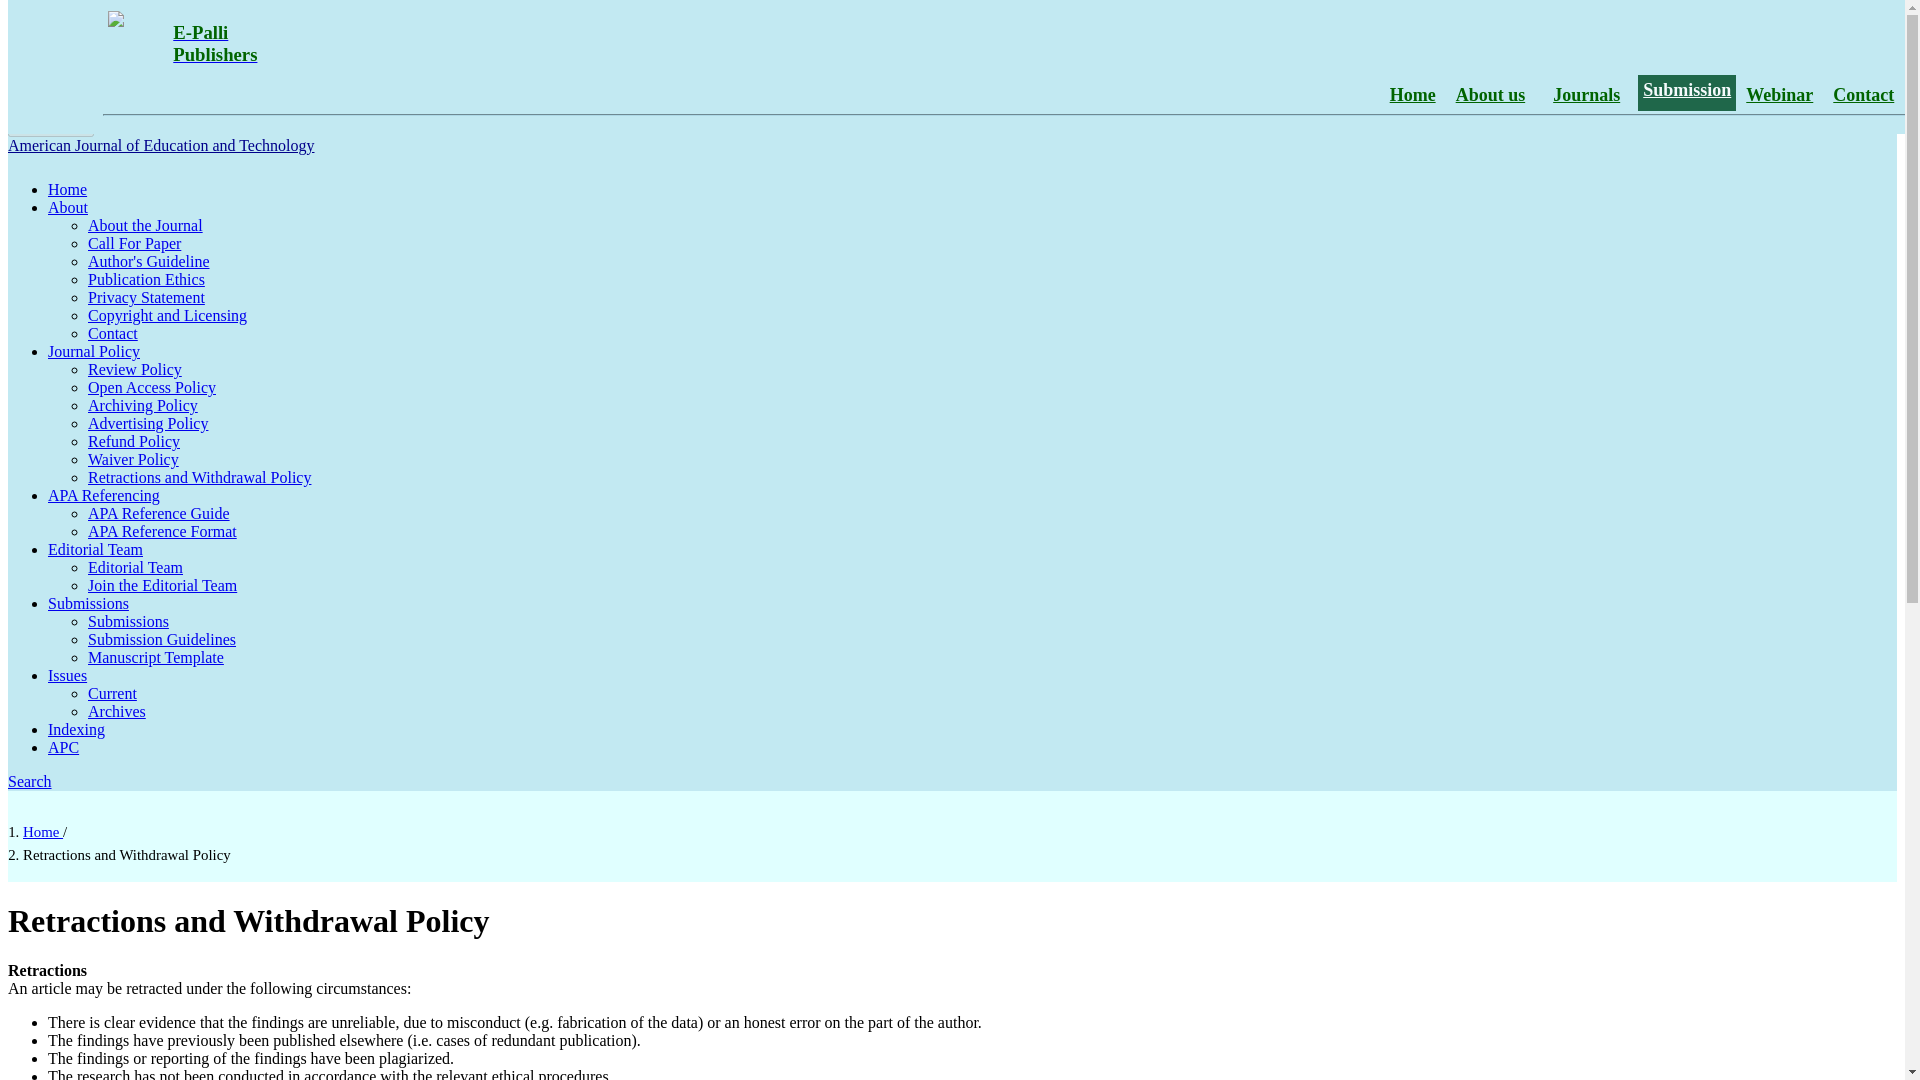 The width and height of the screenshot is (1920, 1080). I want to click on Join the Editorial Team, so click(200, 462).